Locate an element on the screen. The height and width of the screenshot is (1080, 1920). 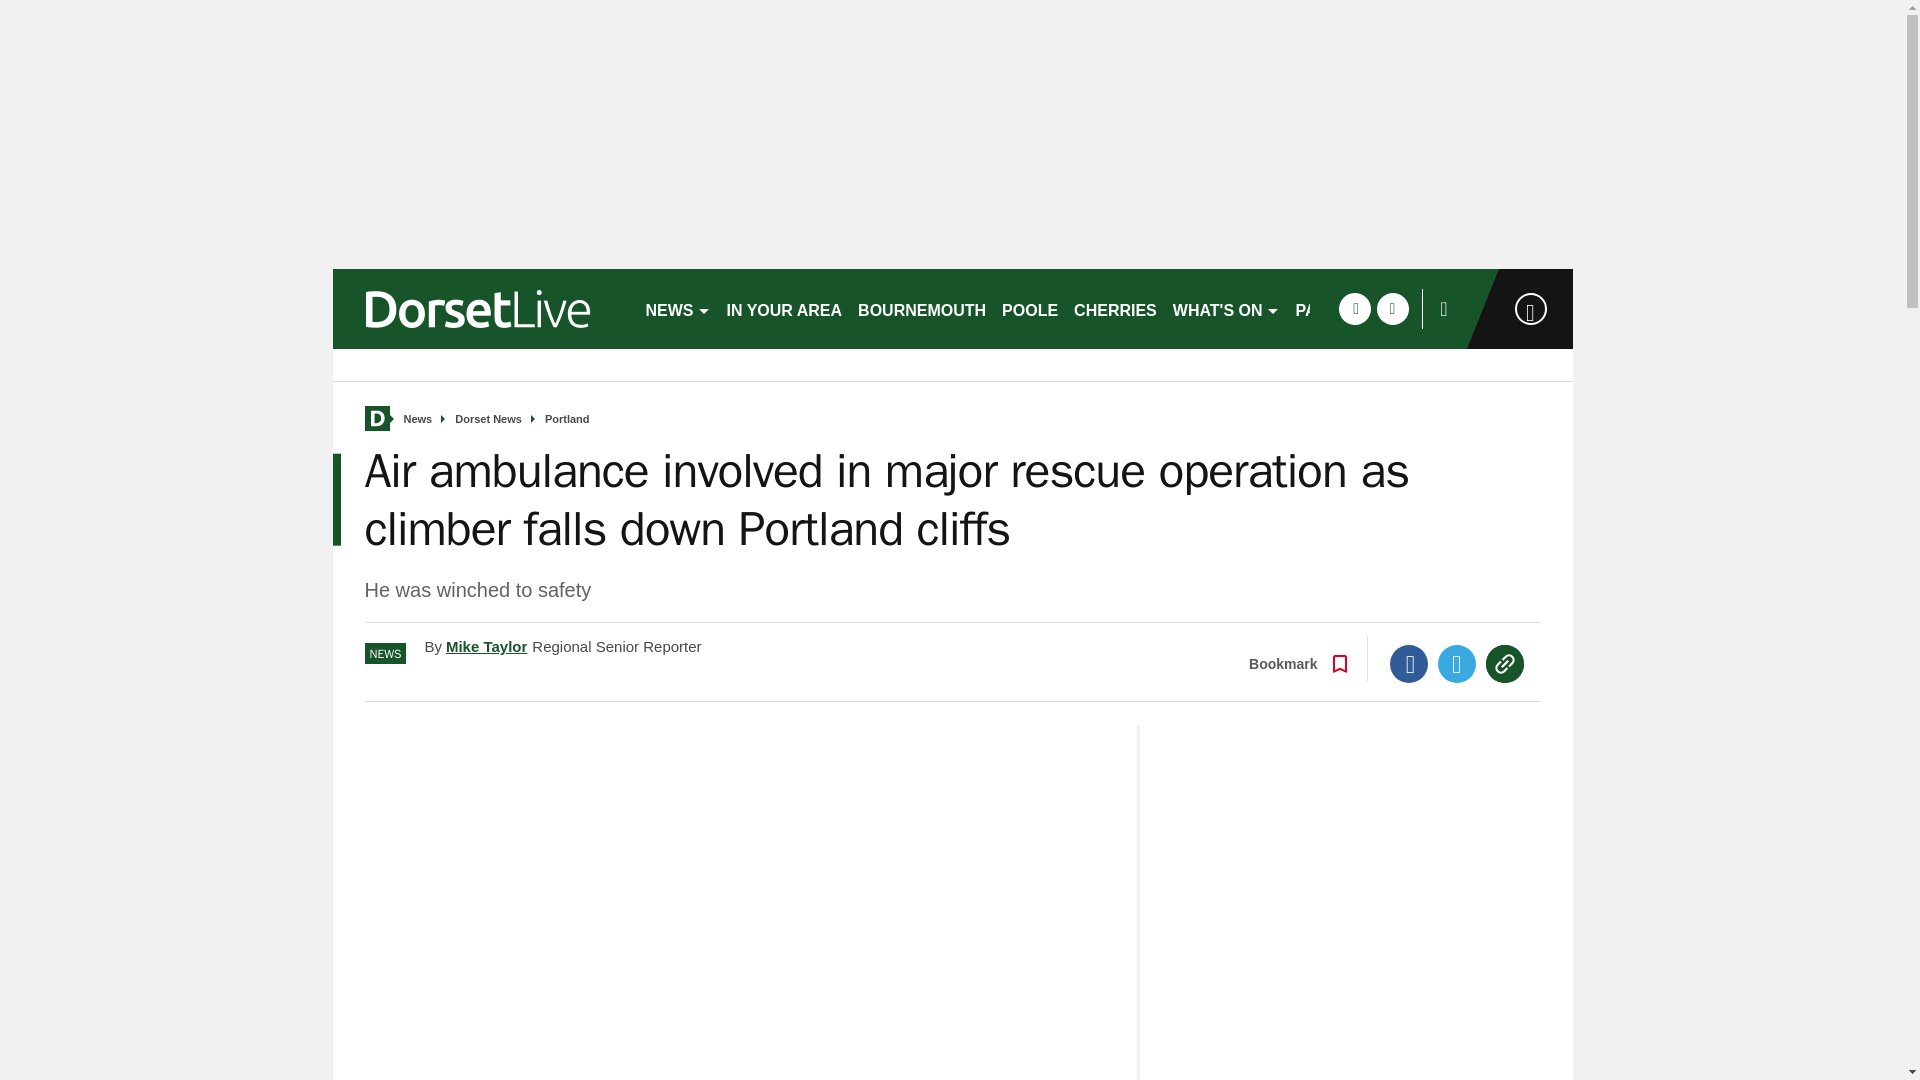
facebook is located at coordinates (1354, 308).